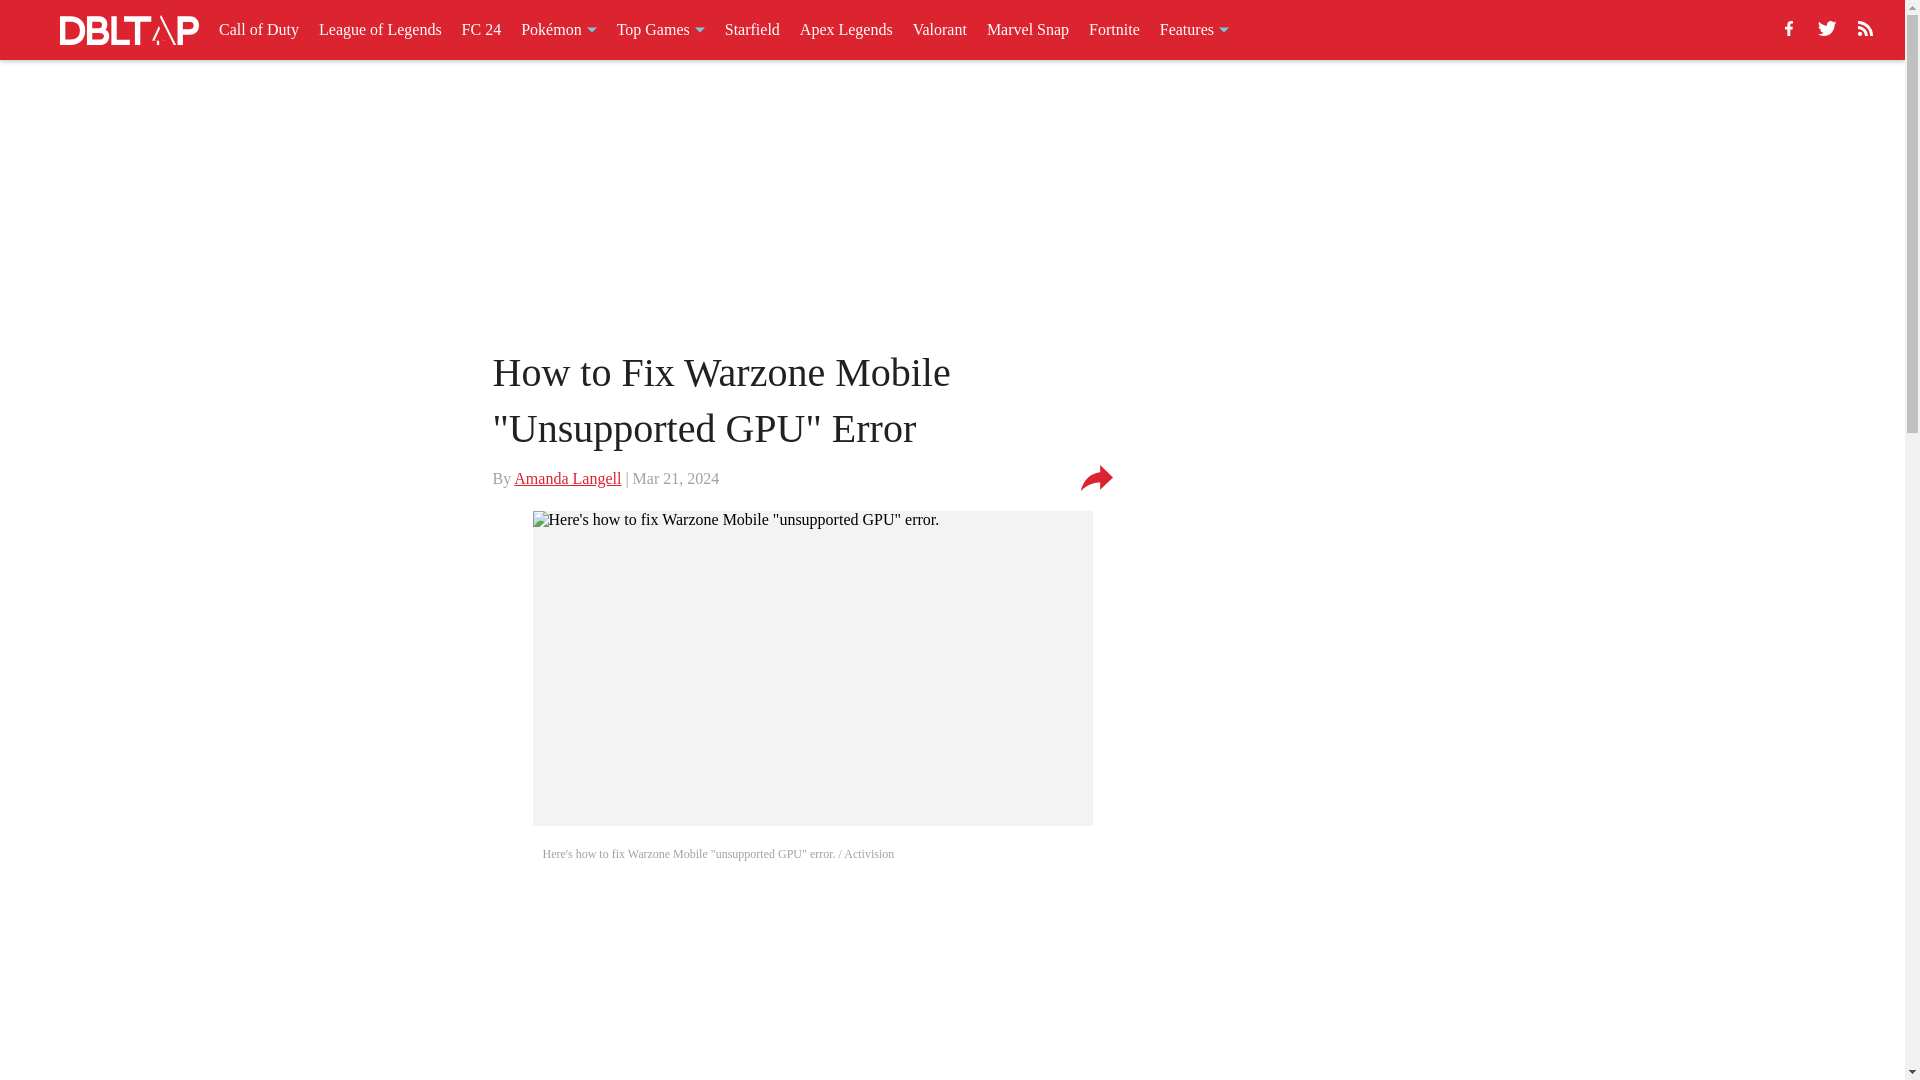 The width and height of the screenshot is (1920, 1080). What do you see at coordinates (812, 668) in the screenshot?
I see `Here's how to fix Warzone Mobile "unsupported GPU" error.` at bounding box center [812, 668].